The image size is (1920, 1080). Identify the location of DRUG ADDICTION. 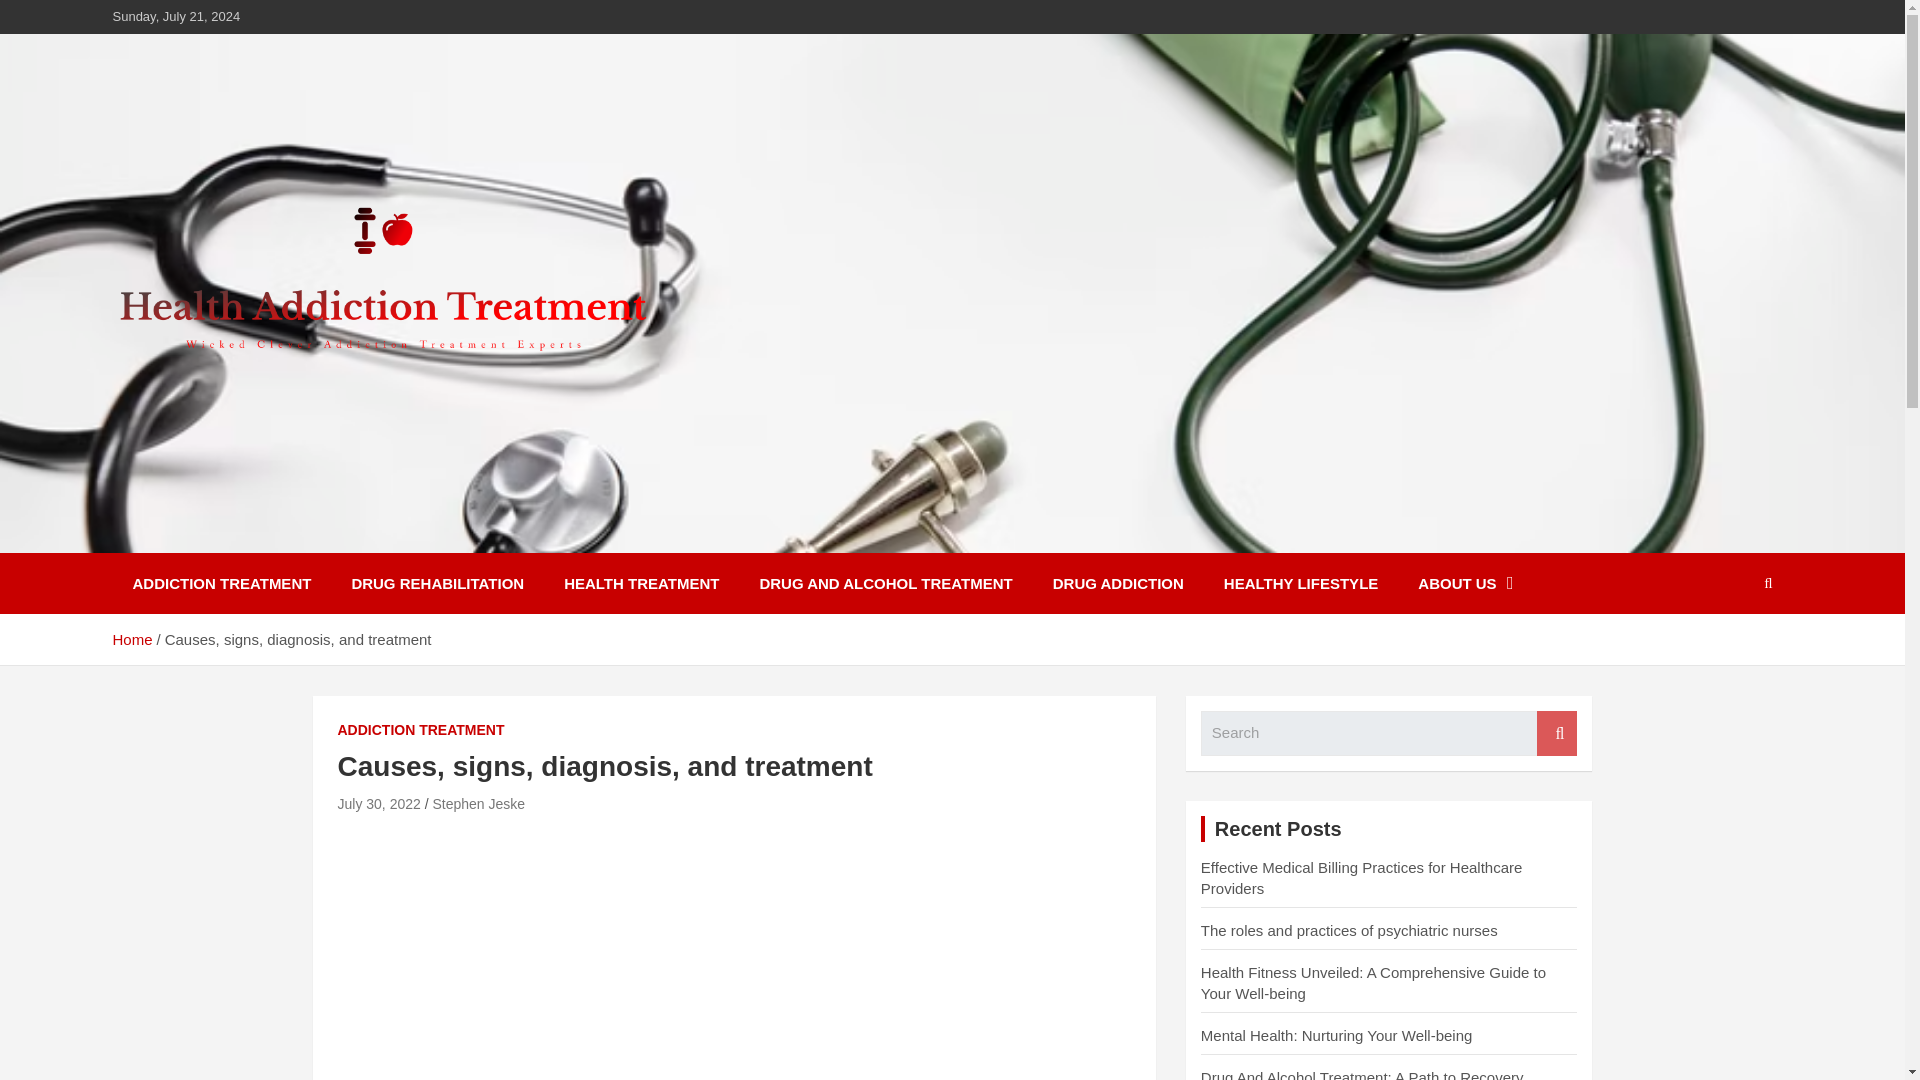
(1118, 583).